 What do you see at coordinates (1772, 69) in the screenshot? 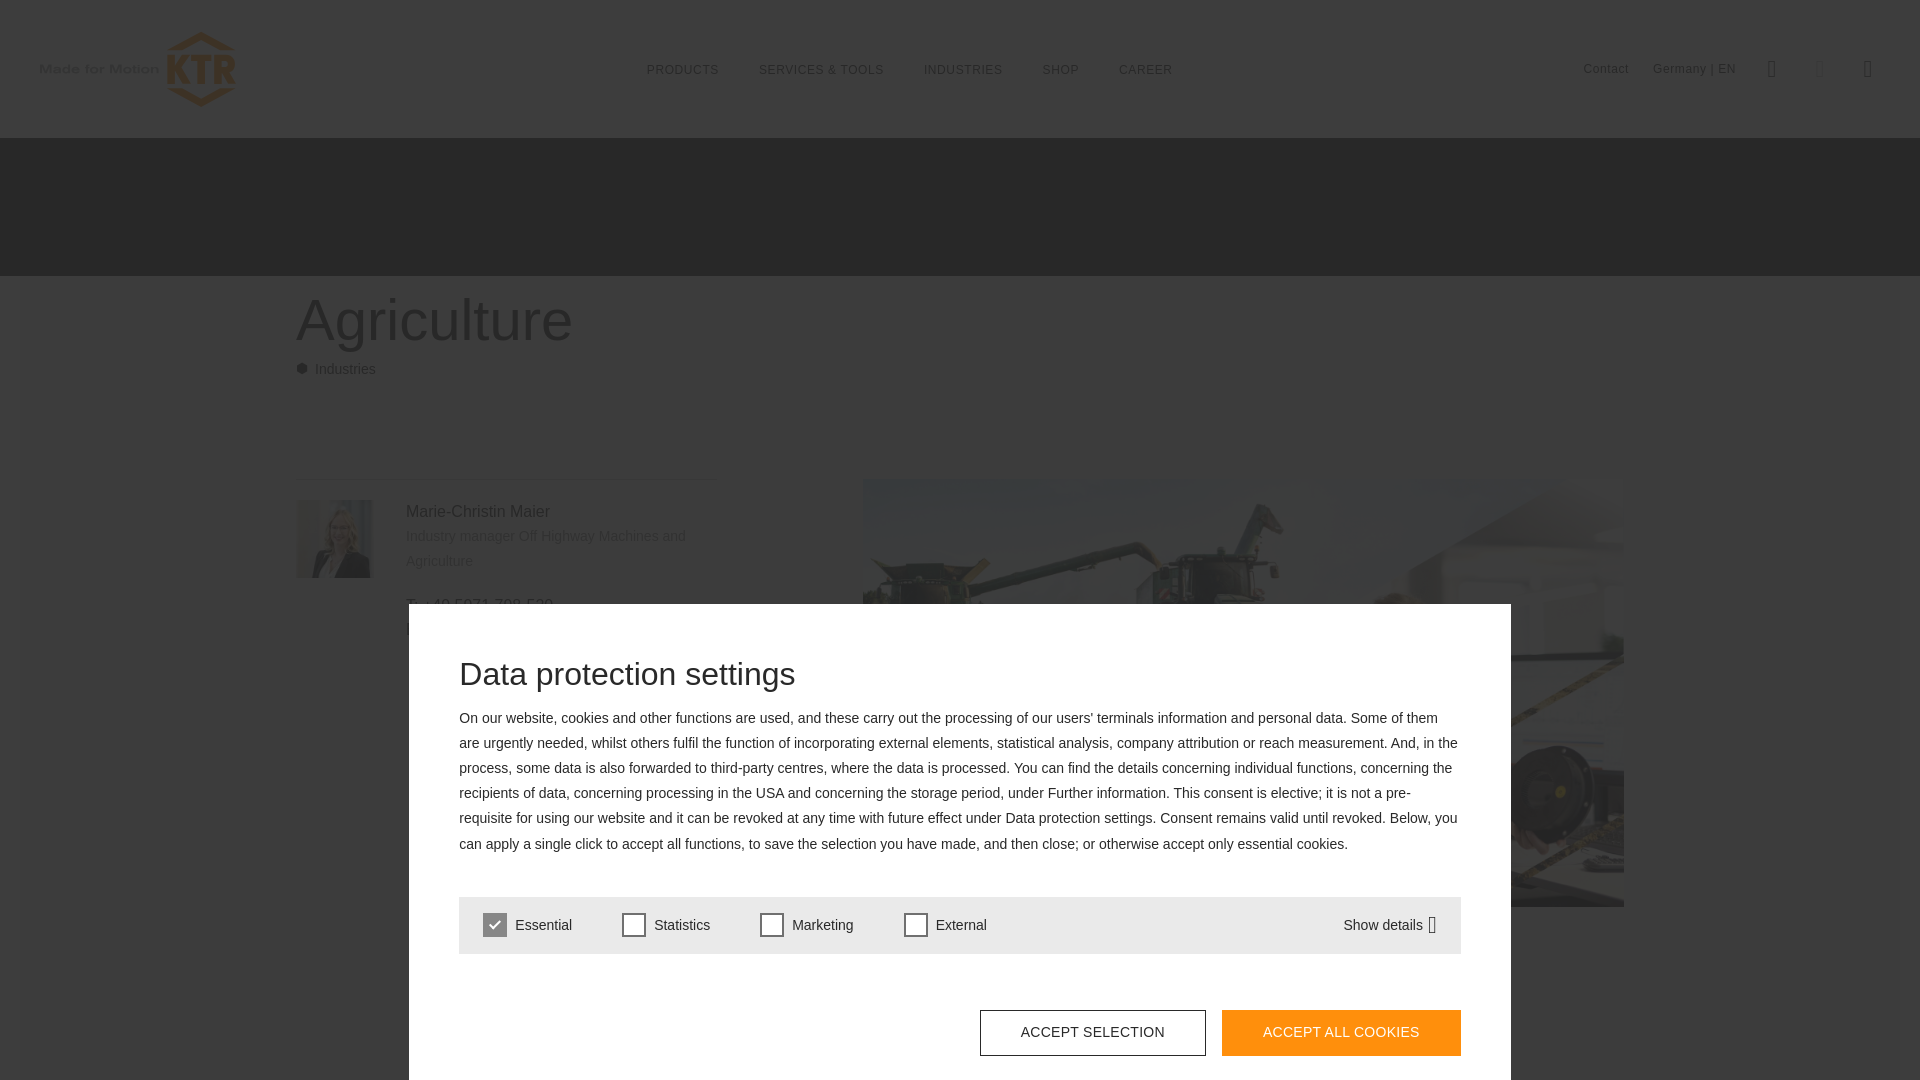
I see `login` at bounding box center [1772, 69].